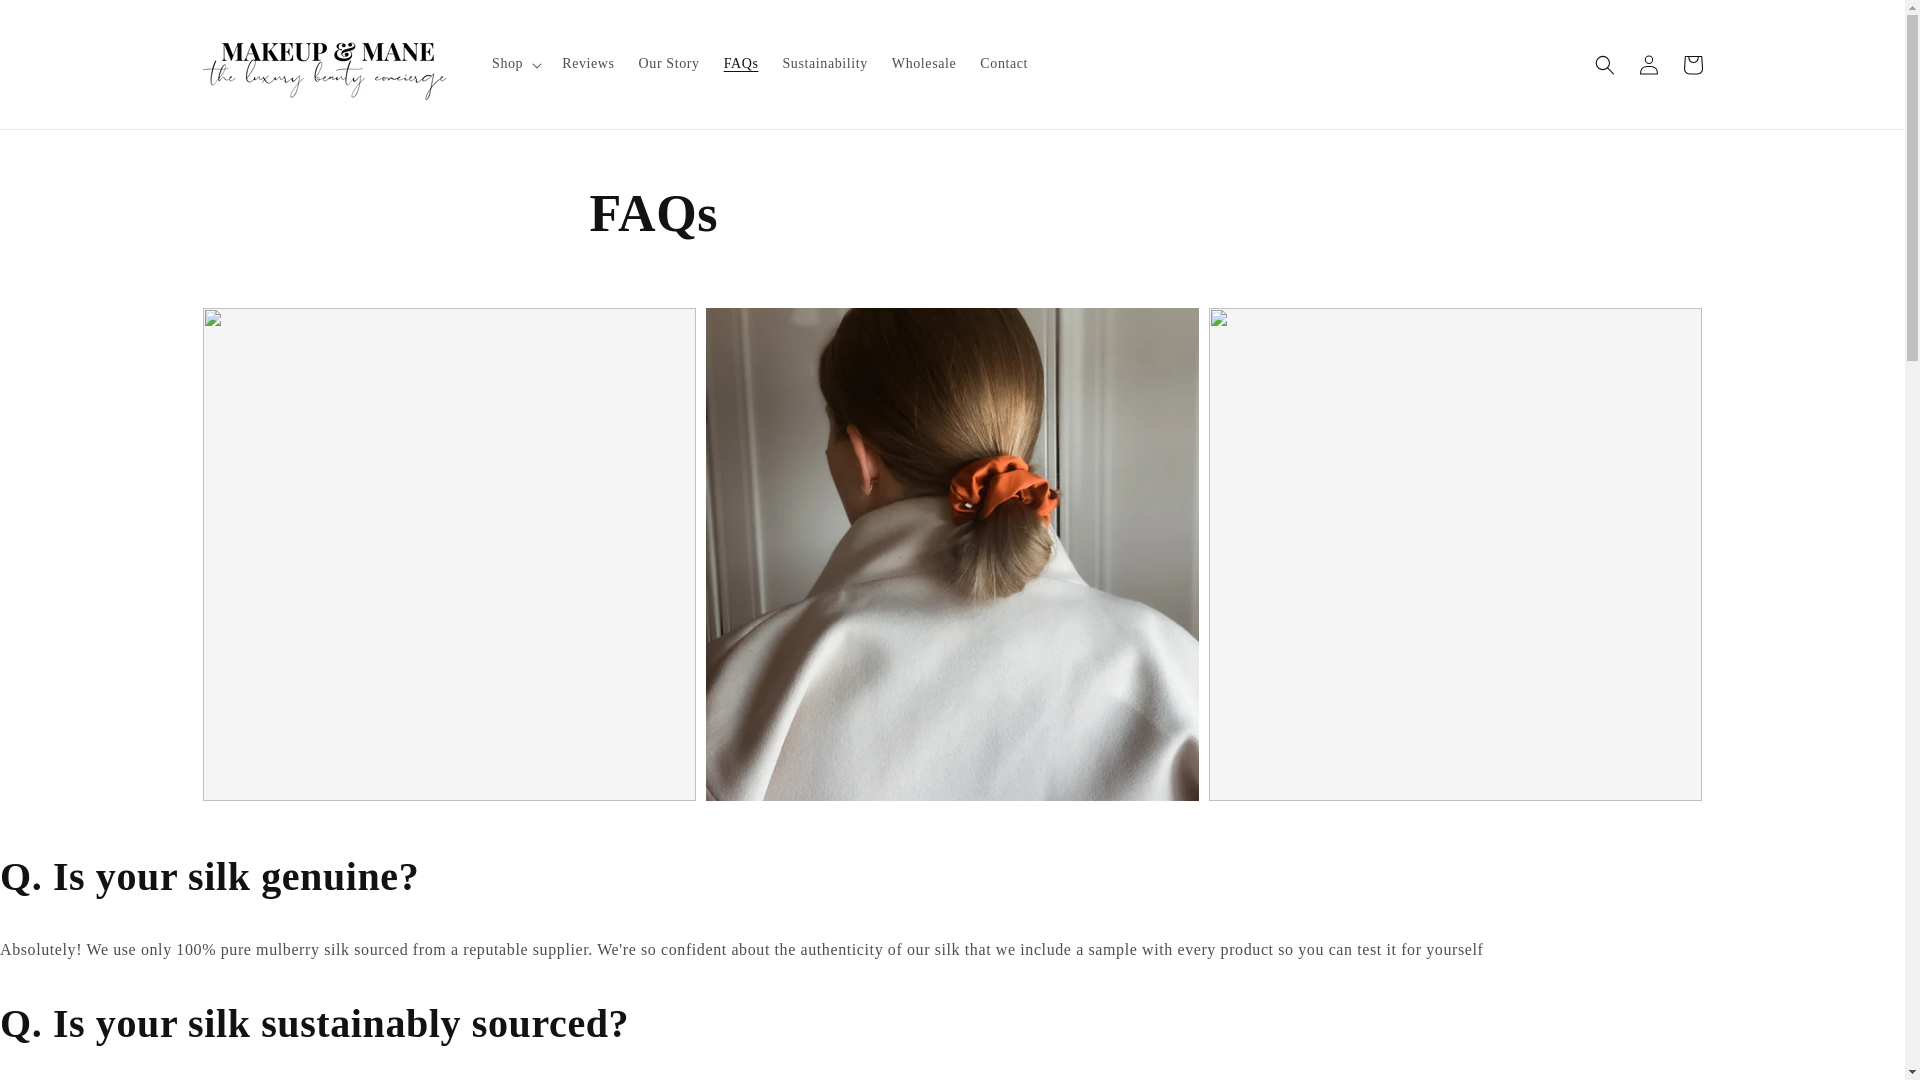 The height and width of the screenshot is (1080, 1920). What do you see at coordinates (670, 64) in the screenshot?
I see `Our Story` at bounding box center [670, 64].